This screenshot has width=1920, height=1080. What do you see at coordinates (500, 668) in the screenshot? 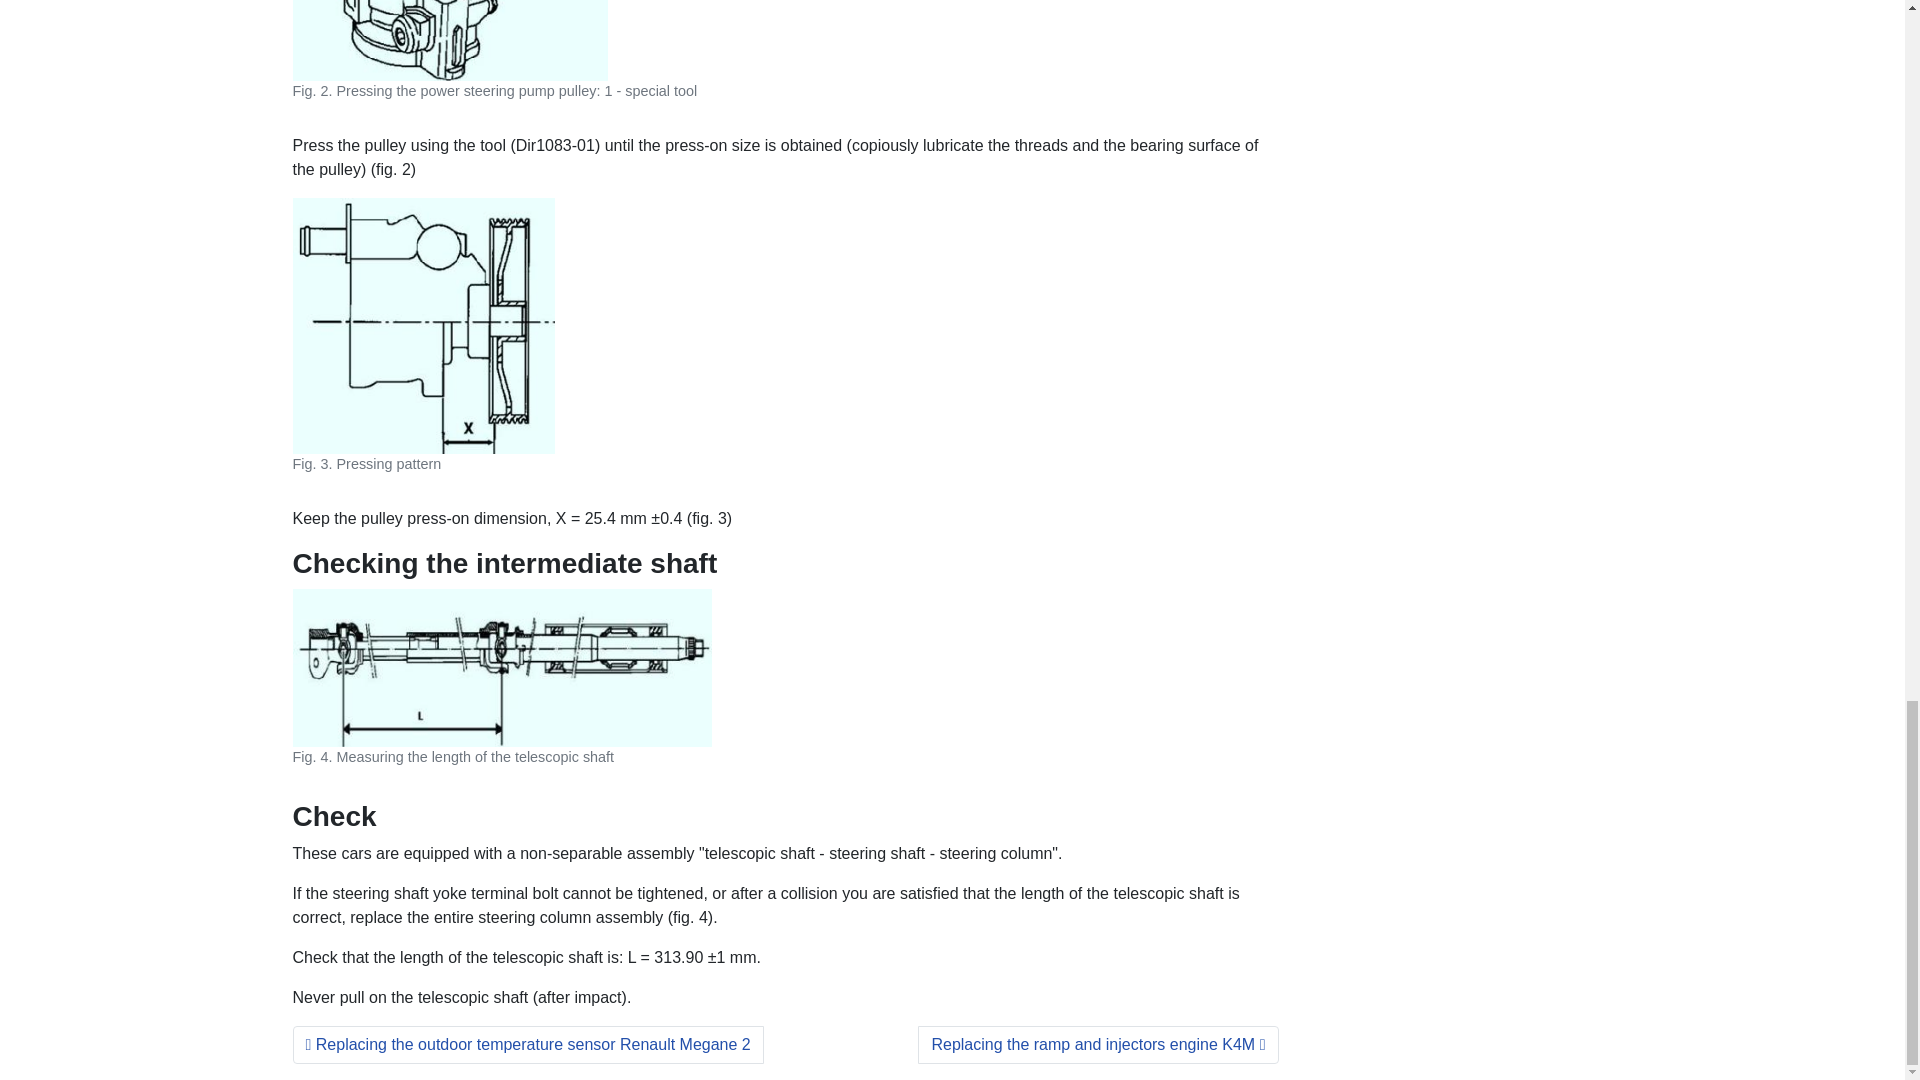
I see `Renault Megane 2 power steering pump replacement` at bounding box center [500, 668].